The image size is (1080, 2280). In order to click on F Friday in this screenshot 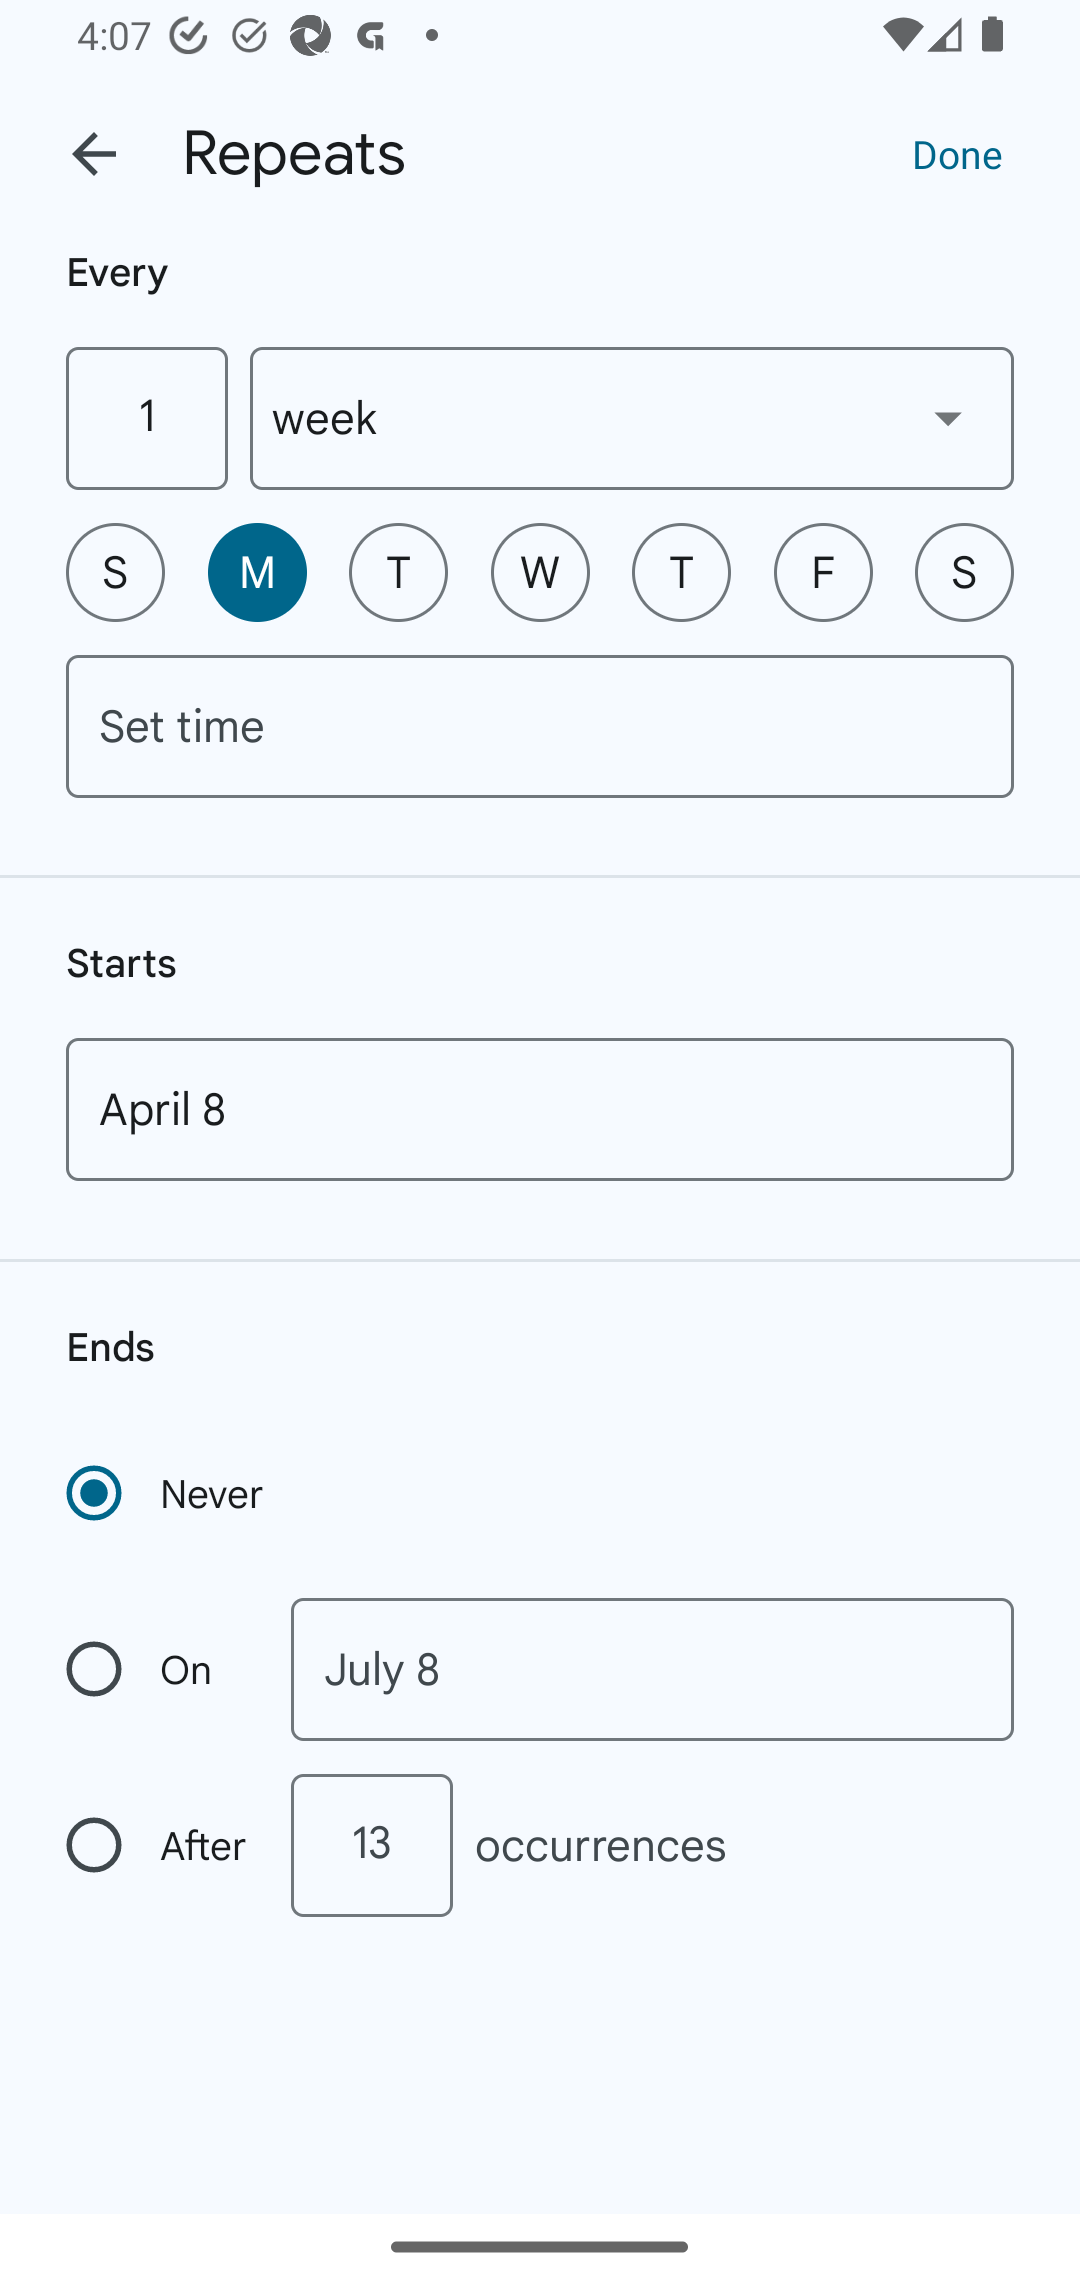, I will do `click(823, 572)`.